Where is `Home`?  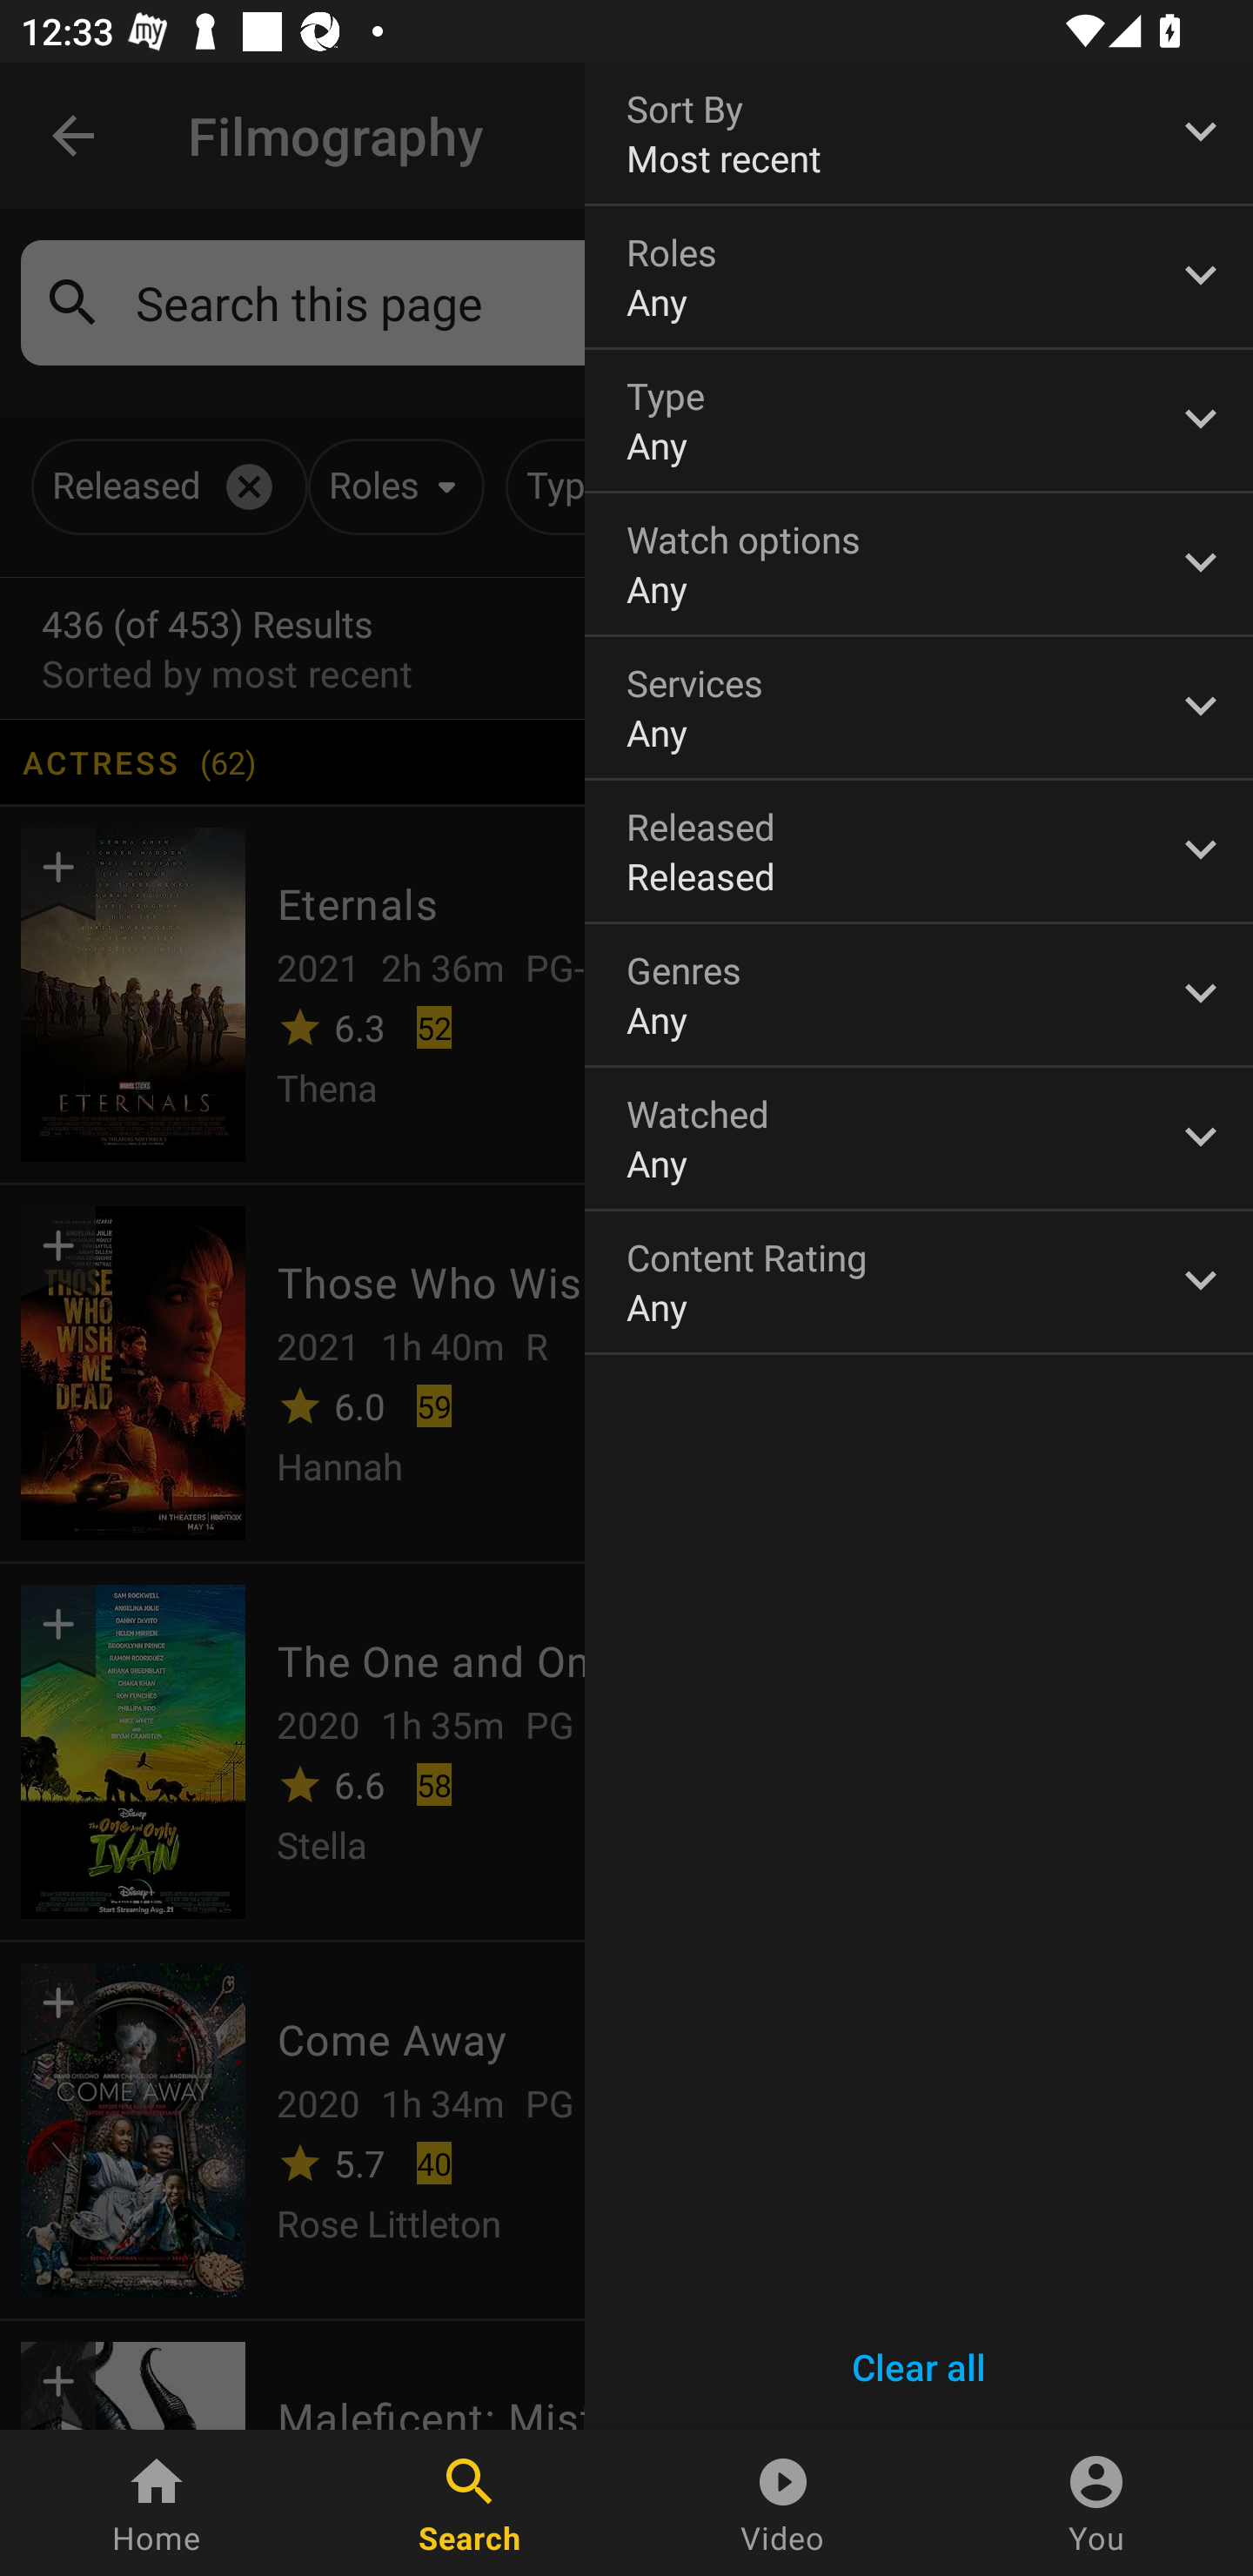
Home is located at coordinates (157, 2503).